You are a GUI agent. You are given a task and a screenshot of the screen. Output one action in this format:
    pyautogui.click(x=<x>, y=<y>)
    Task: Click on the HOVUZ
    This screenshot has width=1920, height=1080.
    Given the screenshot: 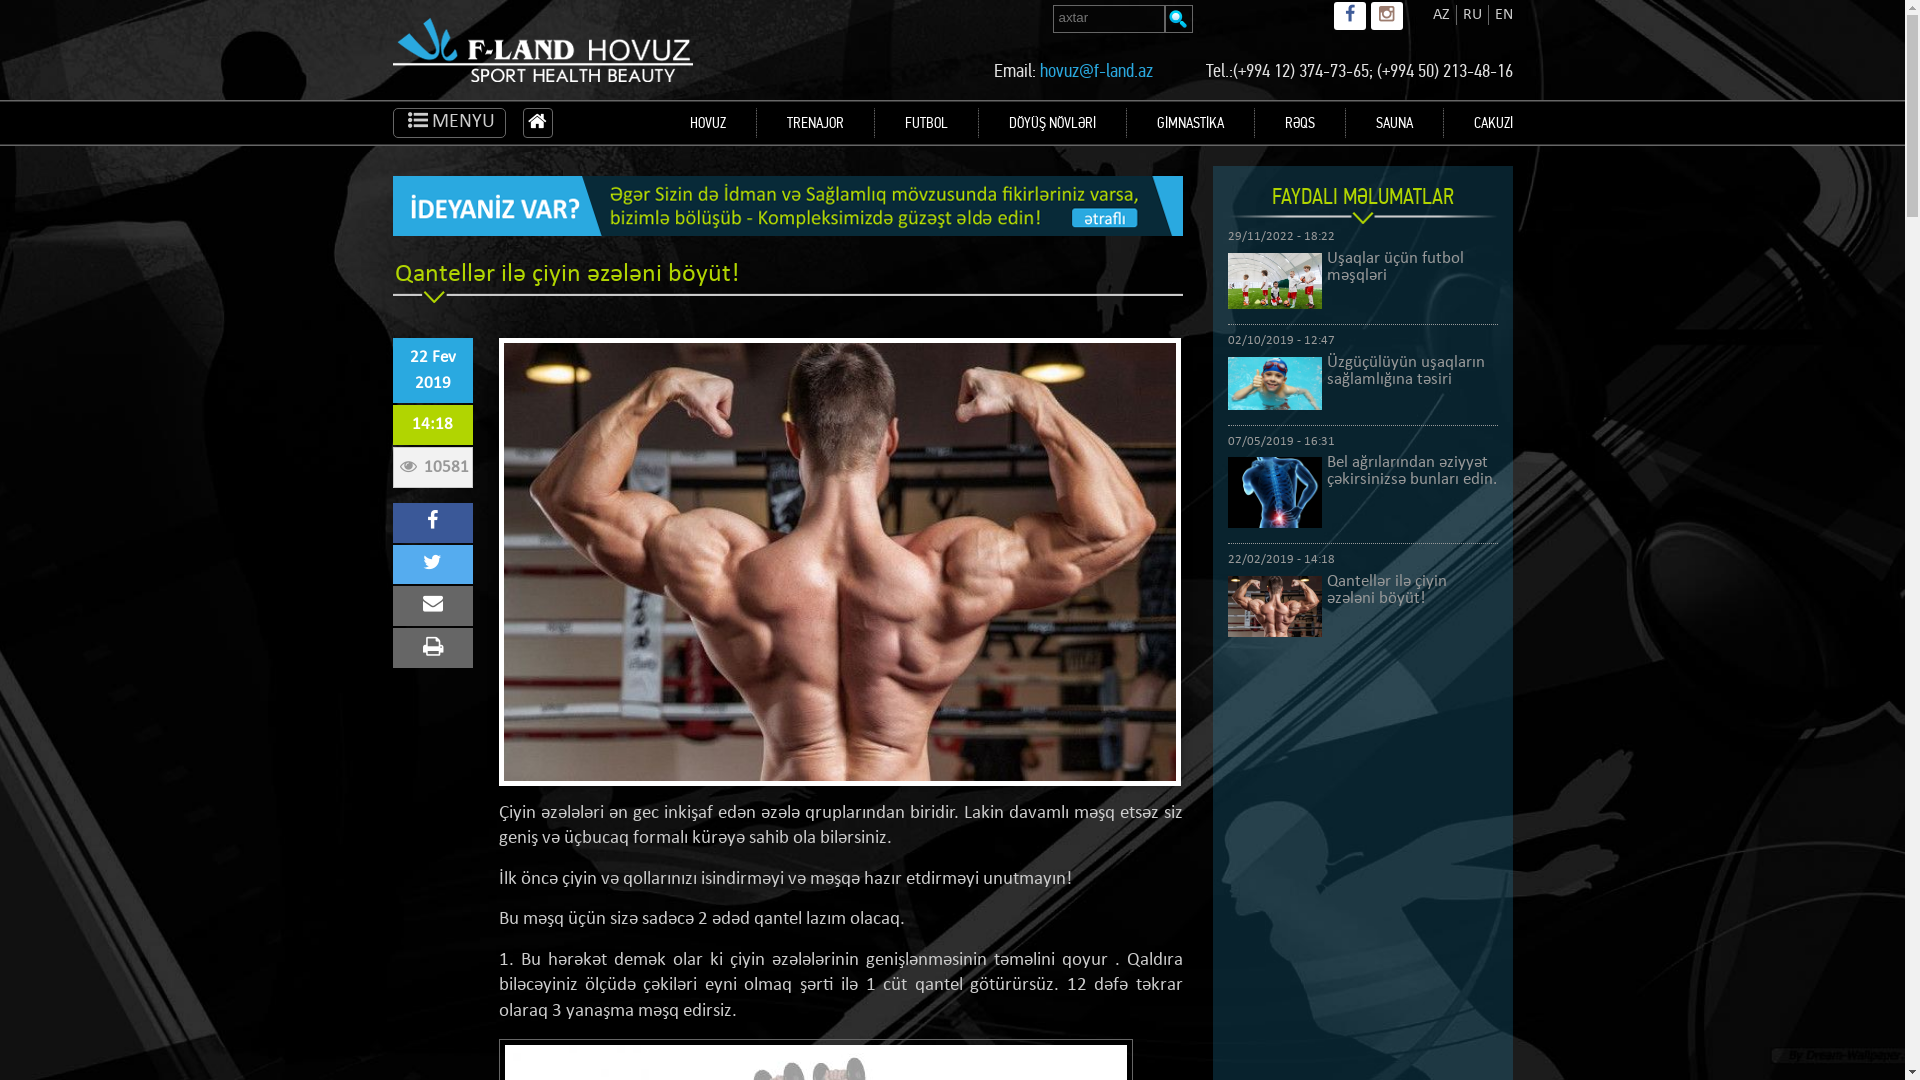 What is the action you would take?
    pyautogui.click(x=708, y=123)
    